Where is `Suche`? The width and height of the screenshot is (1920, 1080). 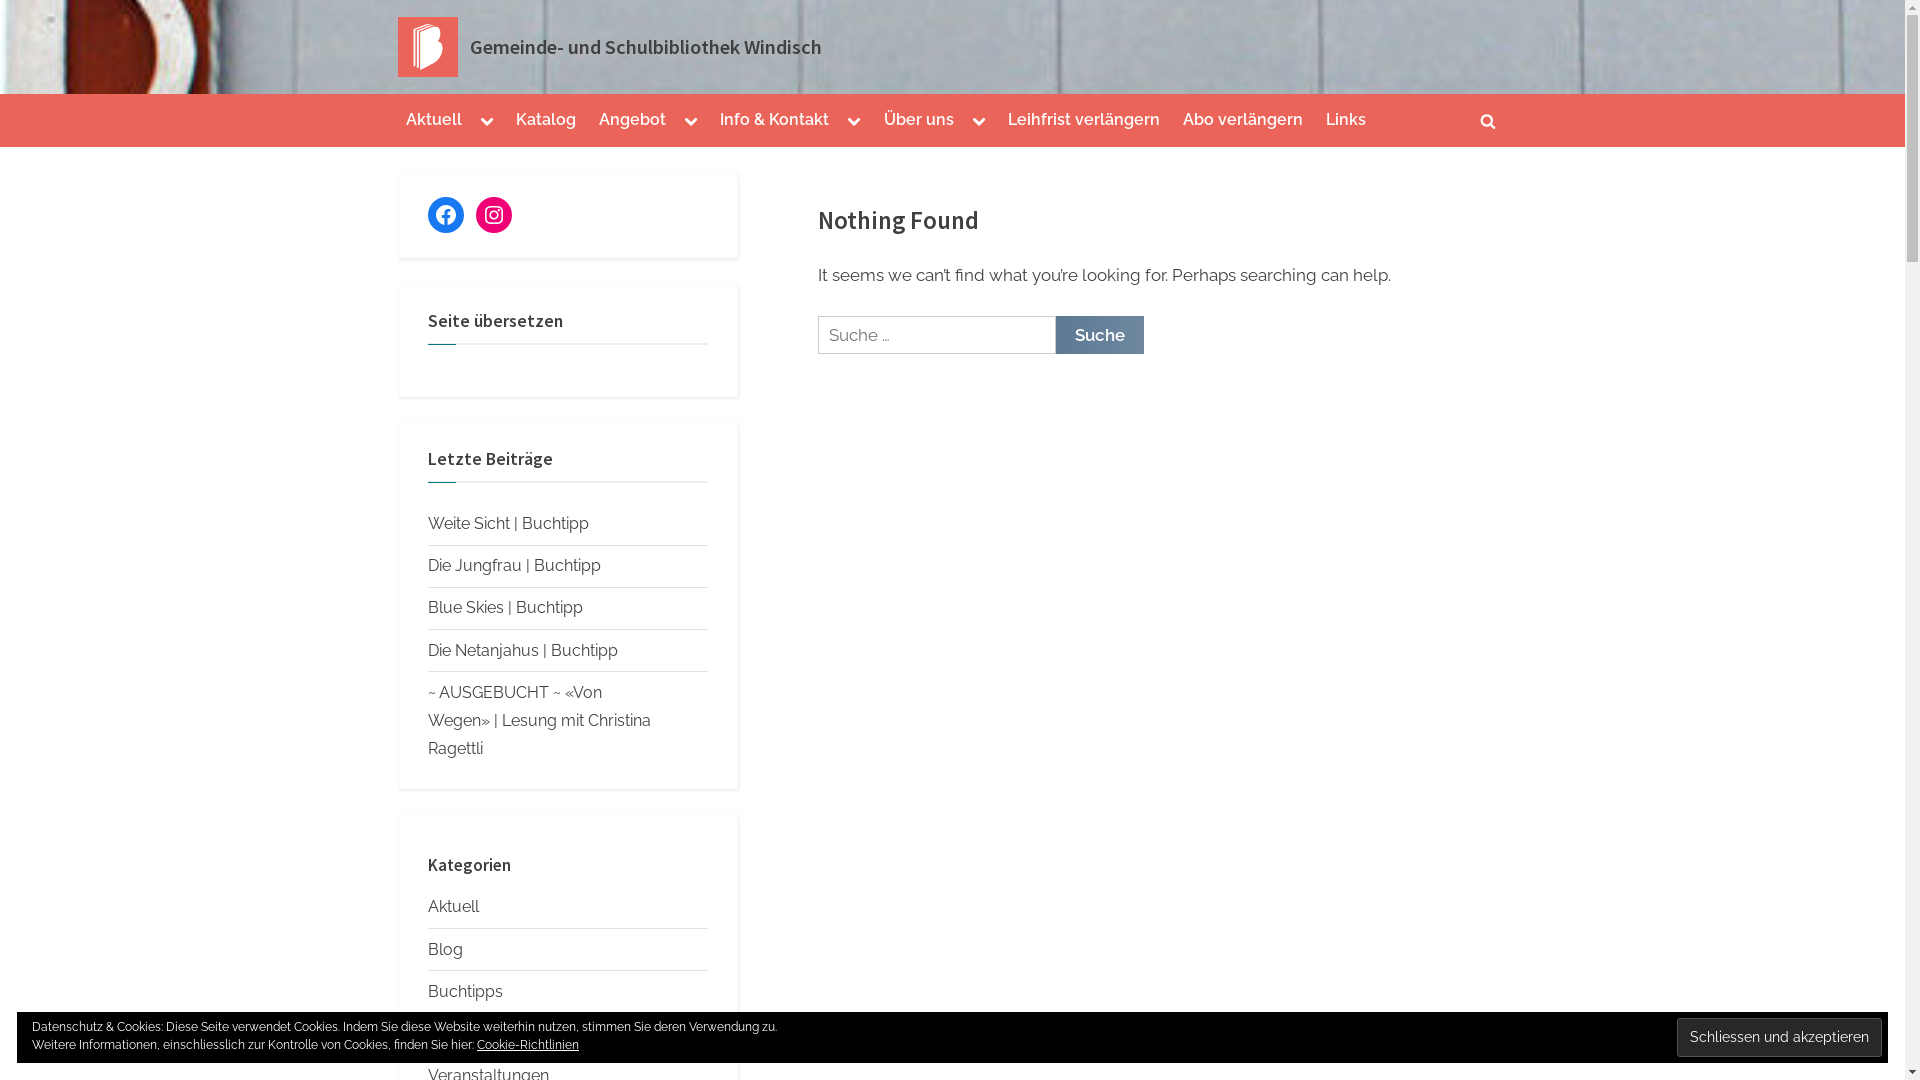
Suche is located at coordinates (1100, 335).